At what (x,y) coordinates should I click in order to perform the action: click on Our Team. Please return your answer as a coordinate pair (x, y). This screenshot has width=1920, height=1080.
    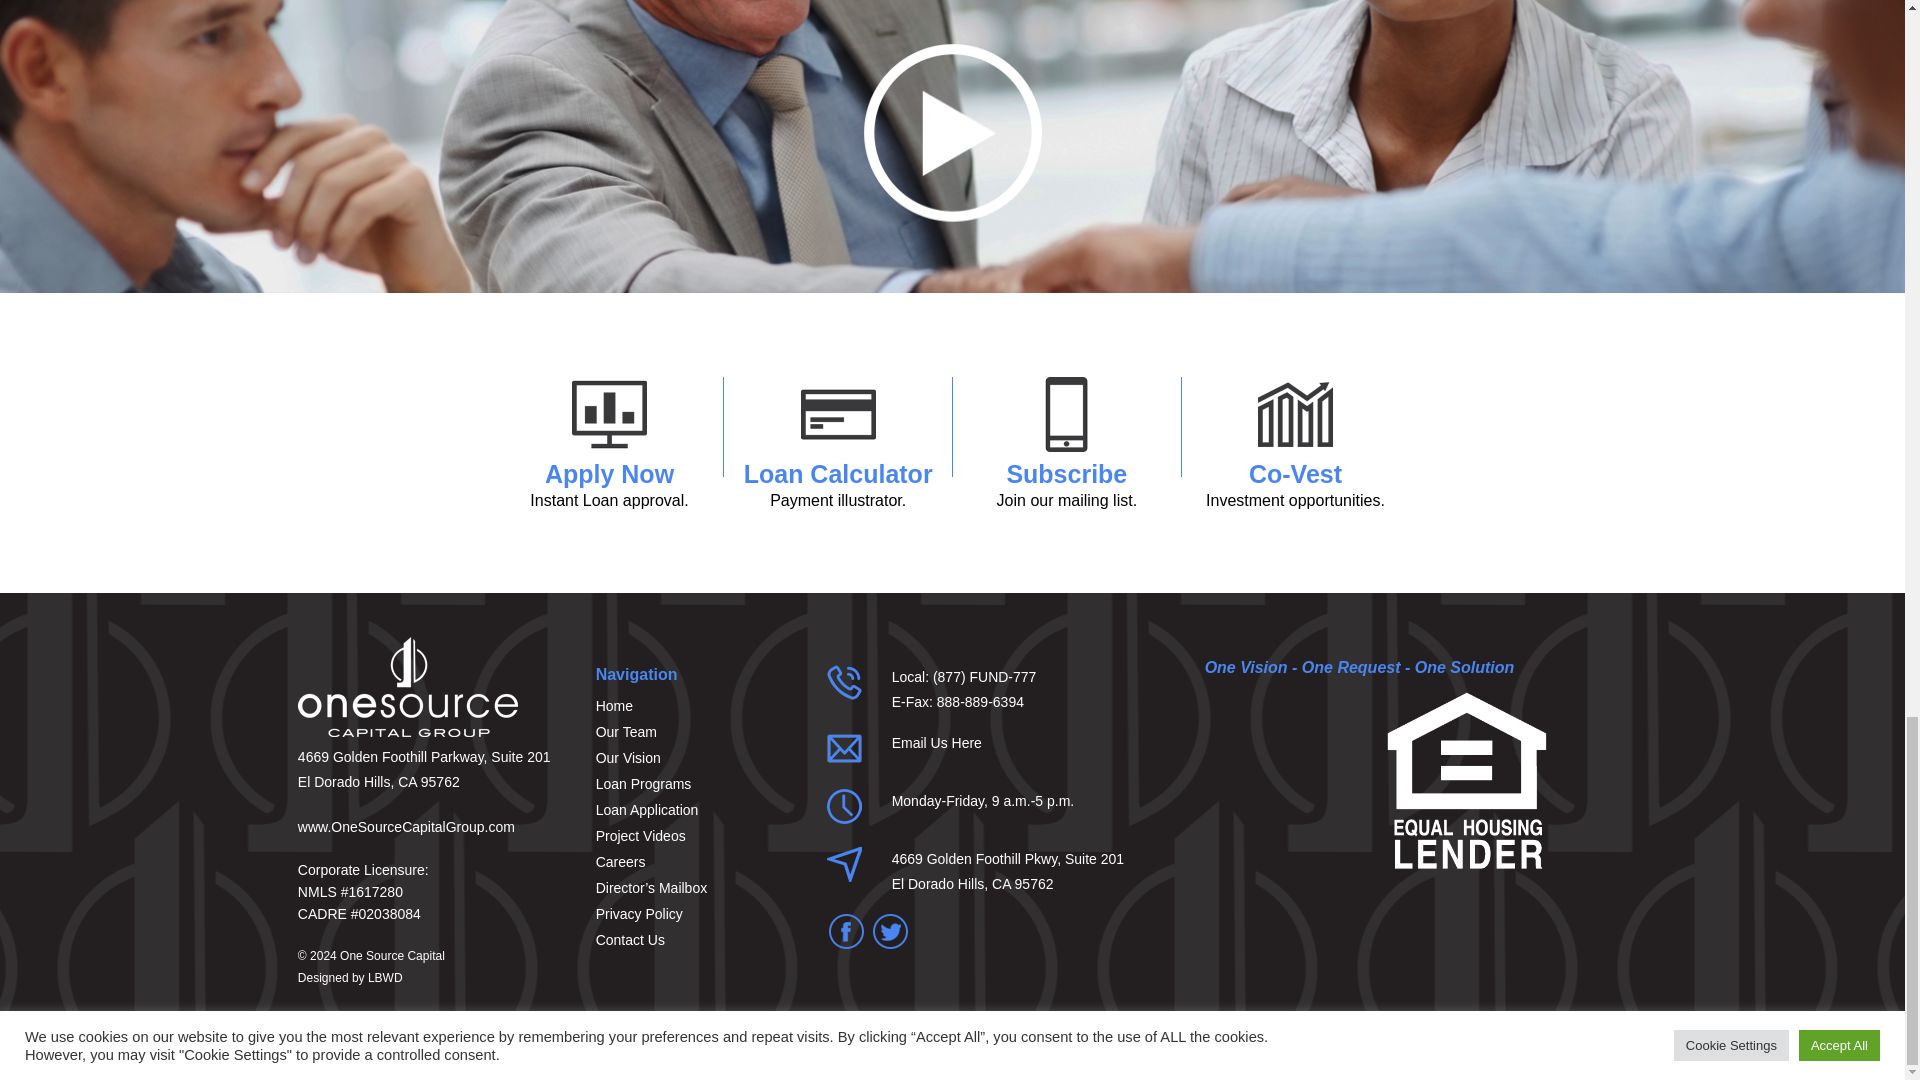
    Looking at the image, I should click on (696, 810).